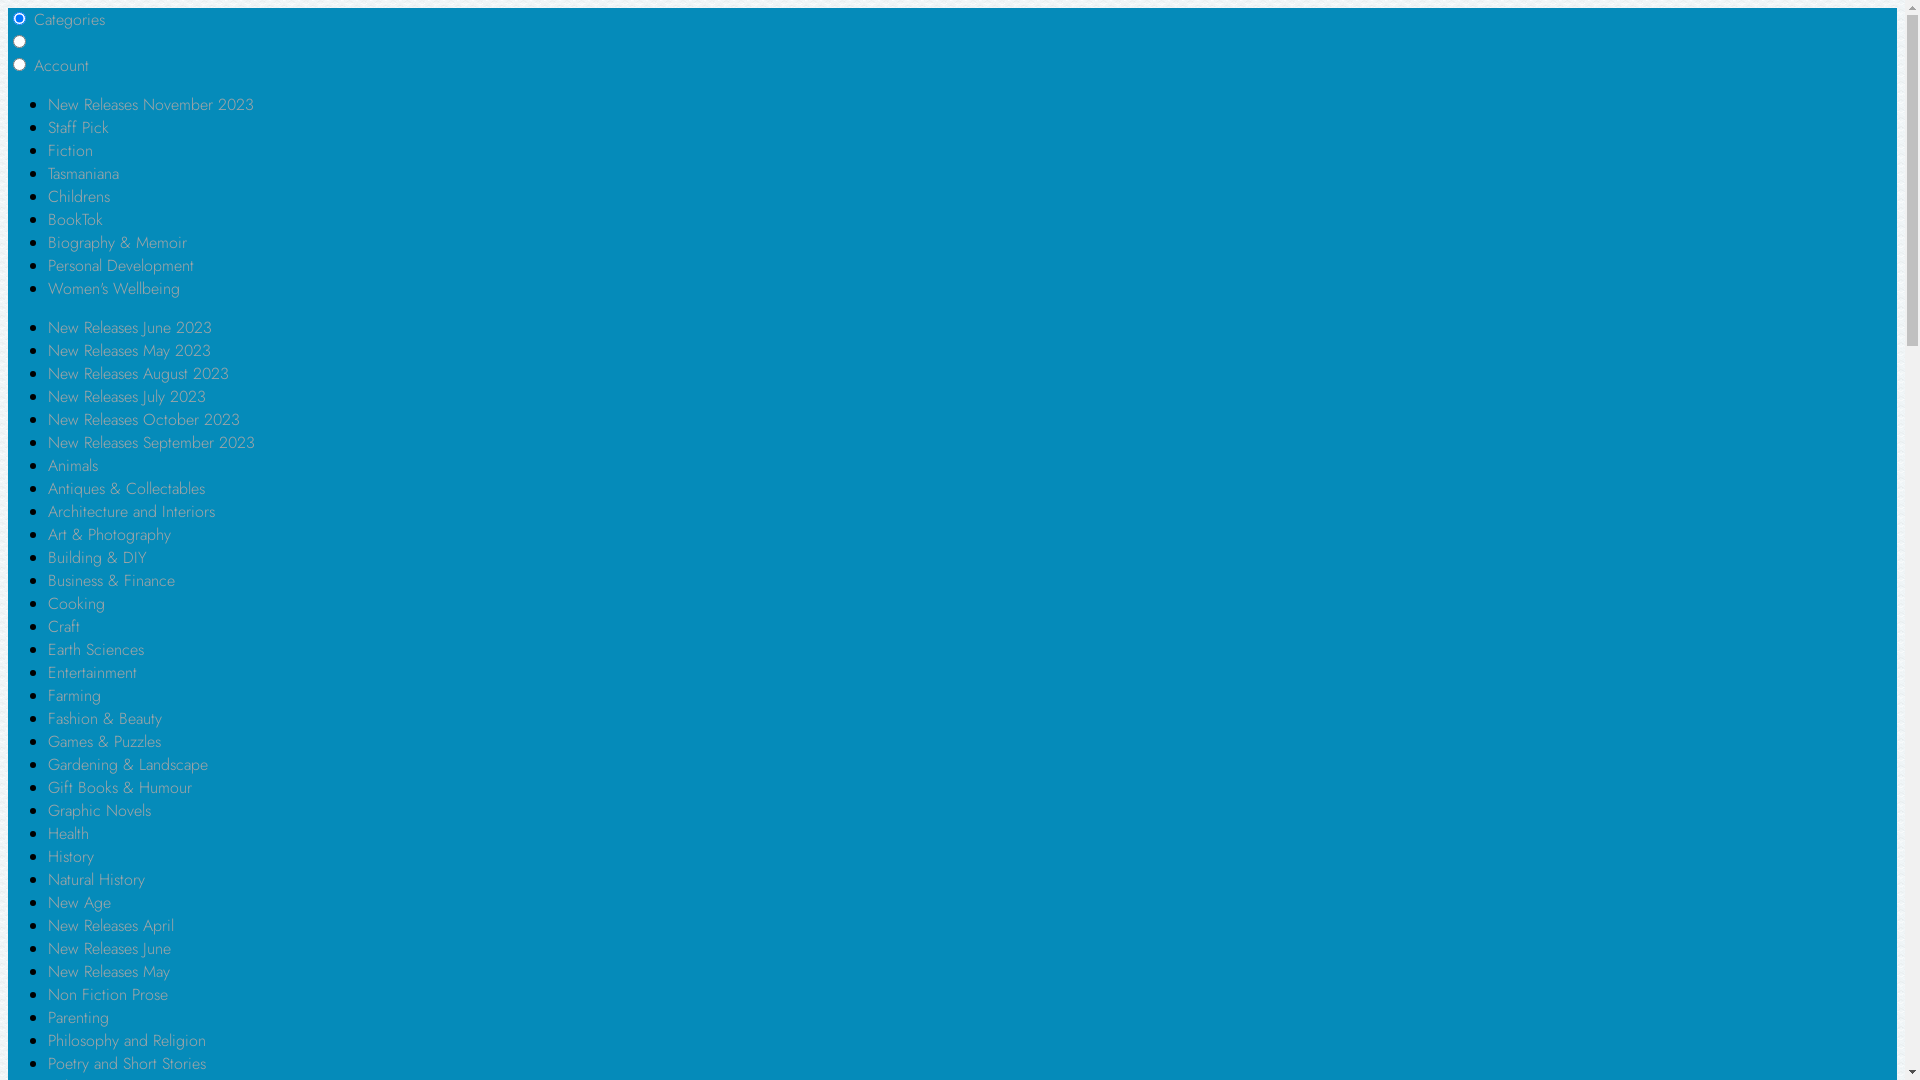 The image size is (1920, 1080). I want to click on Parenting, so click(78, 1018).